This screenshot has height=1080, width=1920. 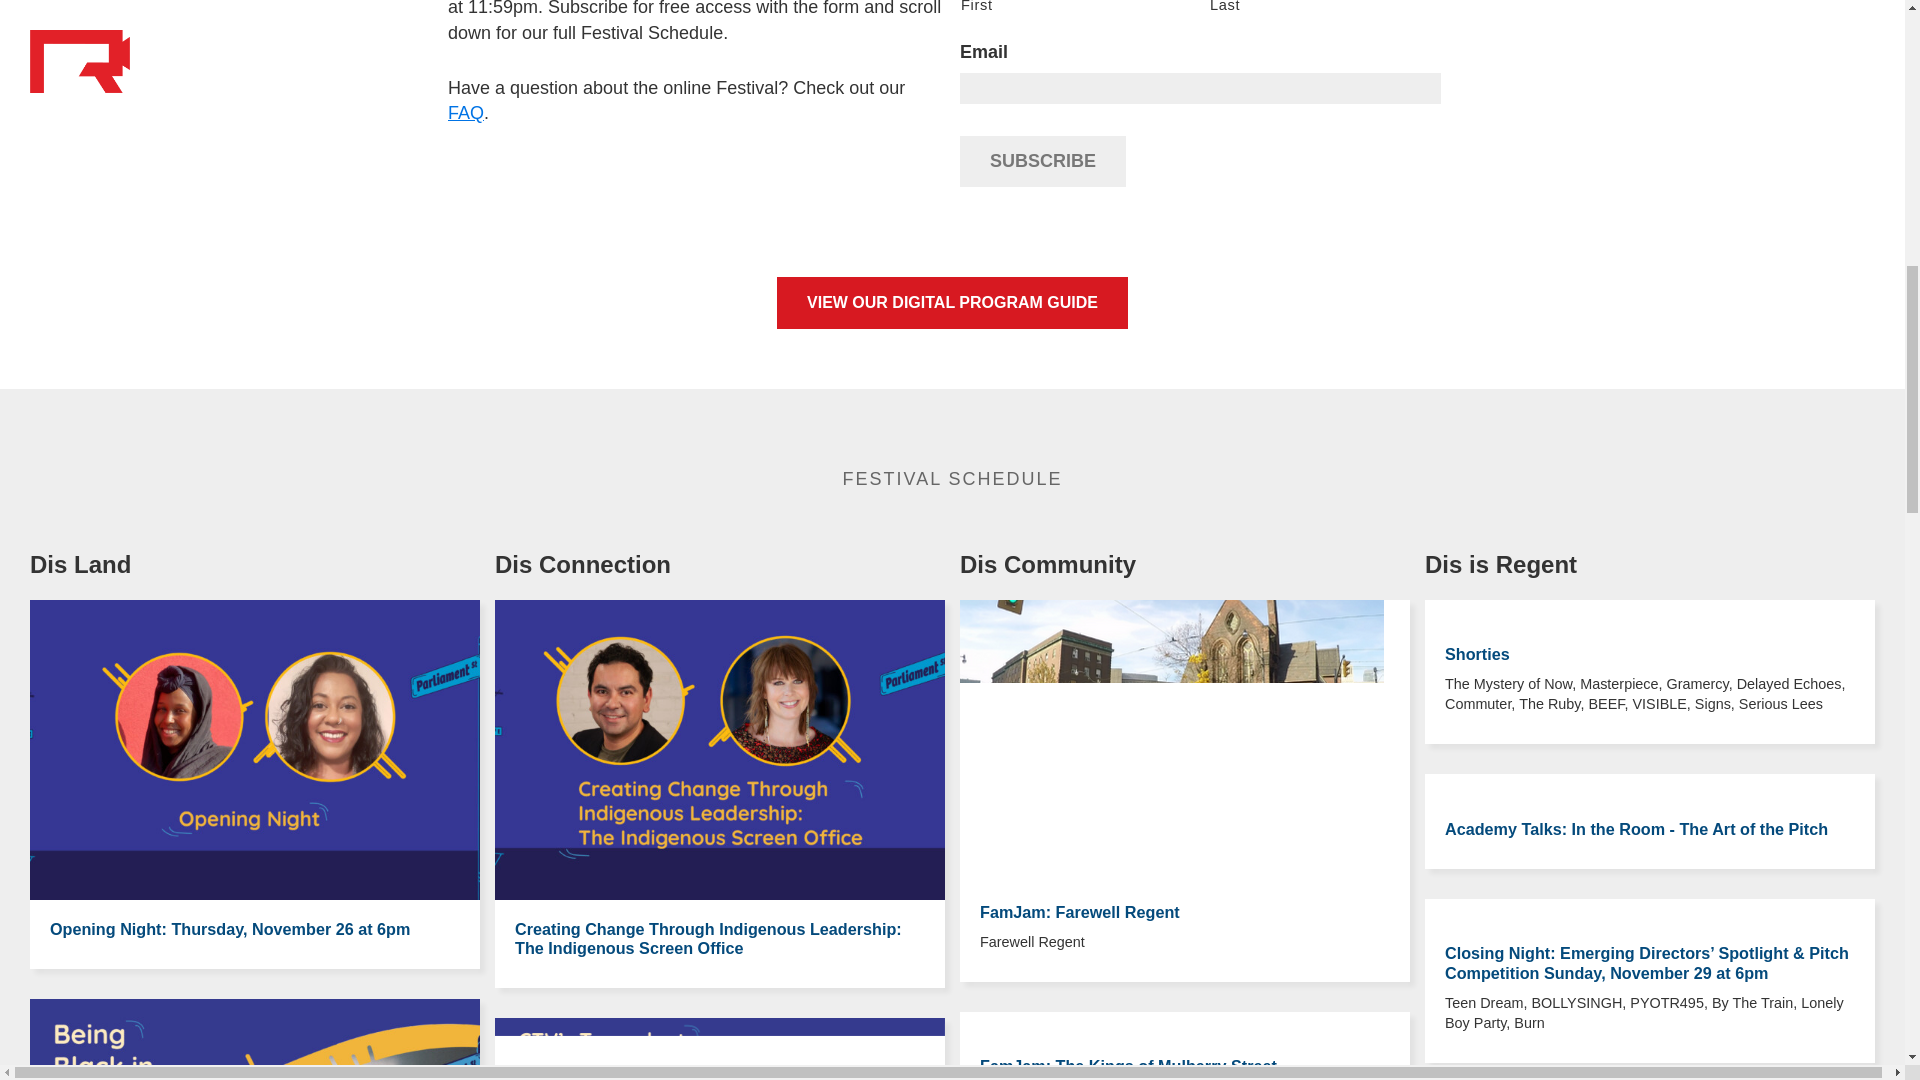 What do you see at coordinates (1128, 1066) in the screenshot?
I see `FamJam: The Kings of Mulberry Street` at bounding box center [1128, 1066].